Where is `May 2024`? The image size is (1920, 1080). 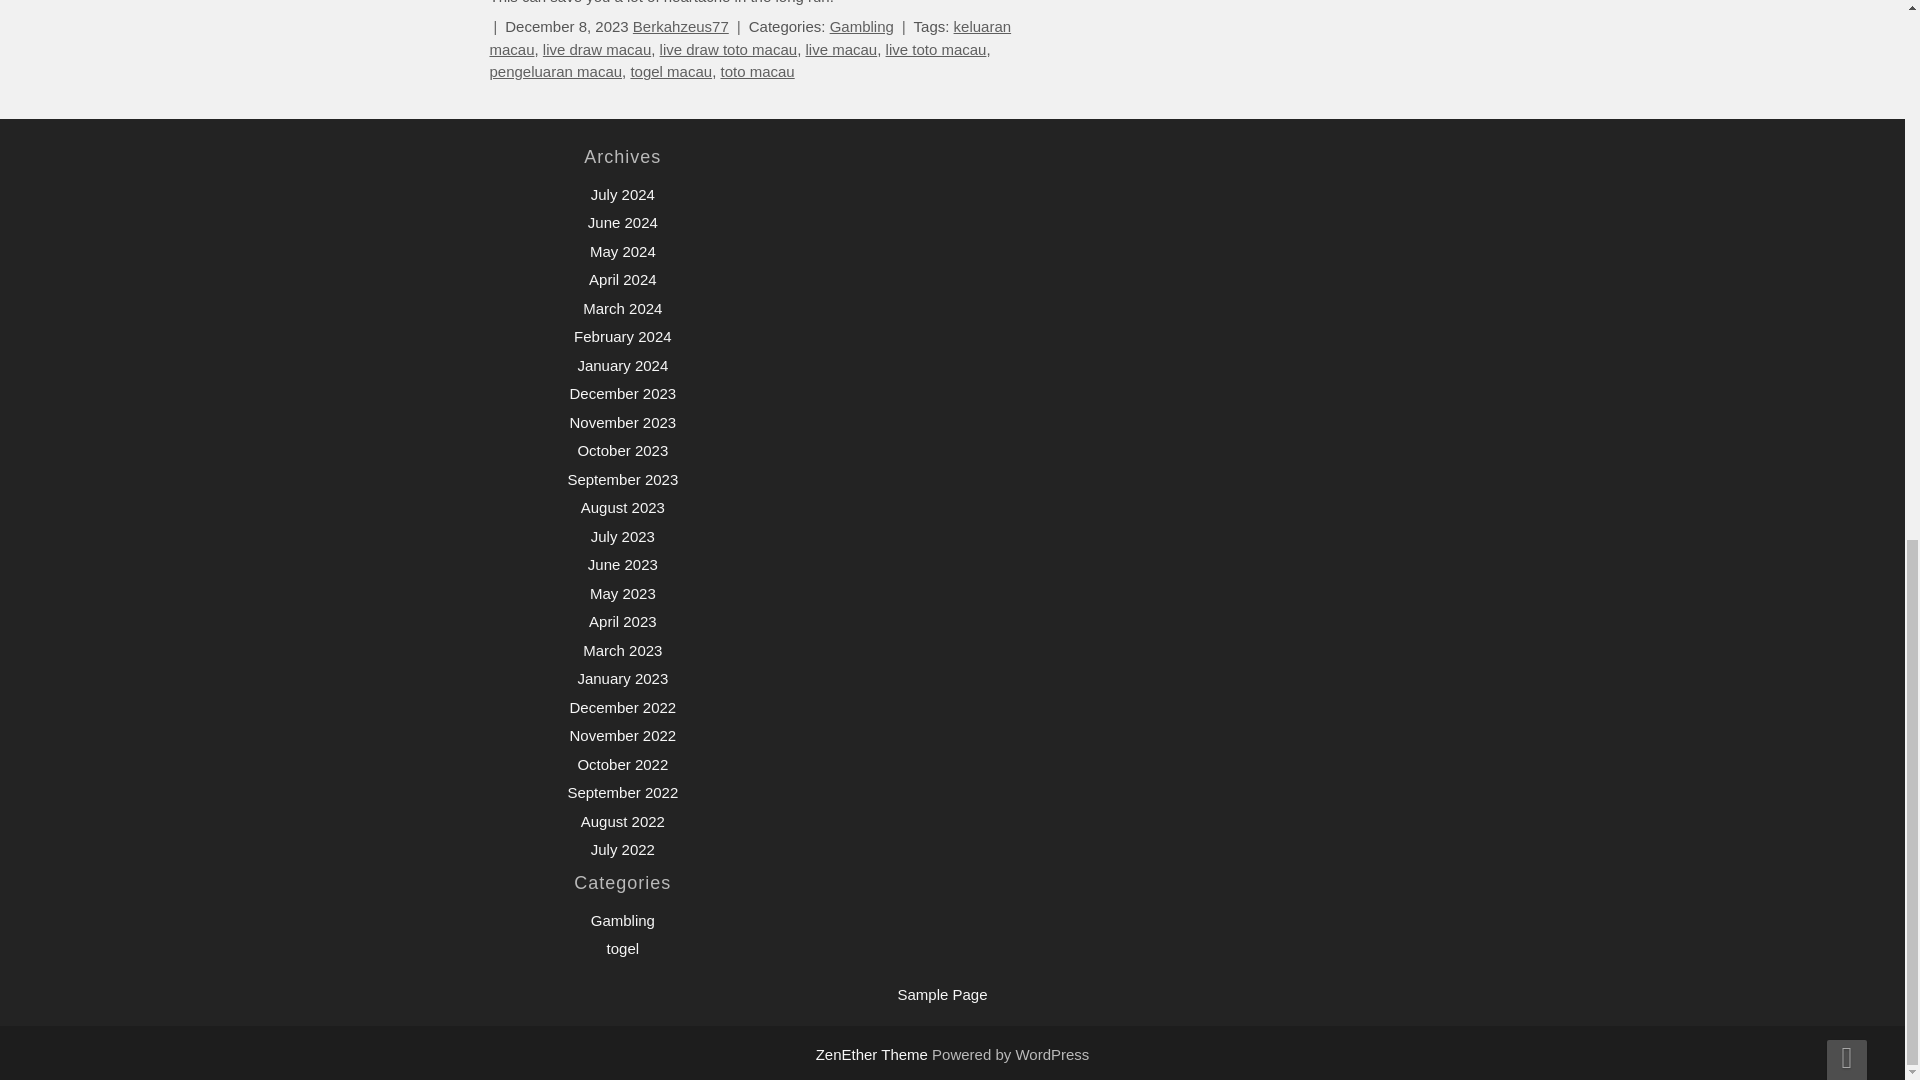
May 2024 is located at coordinates (622, 252).